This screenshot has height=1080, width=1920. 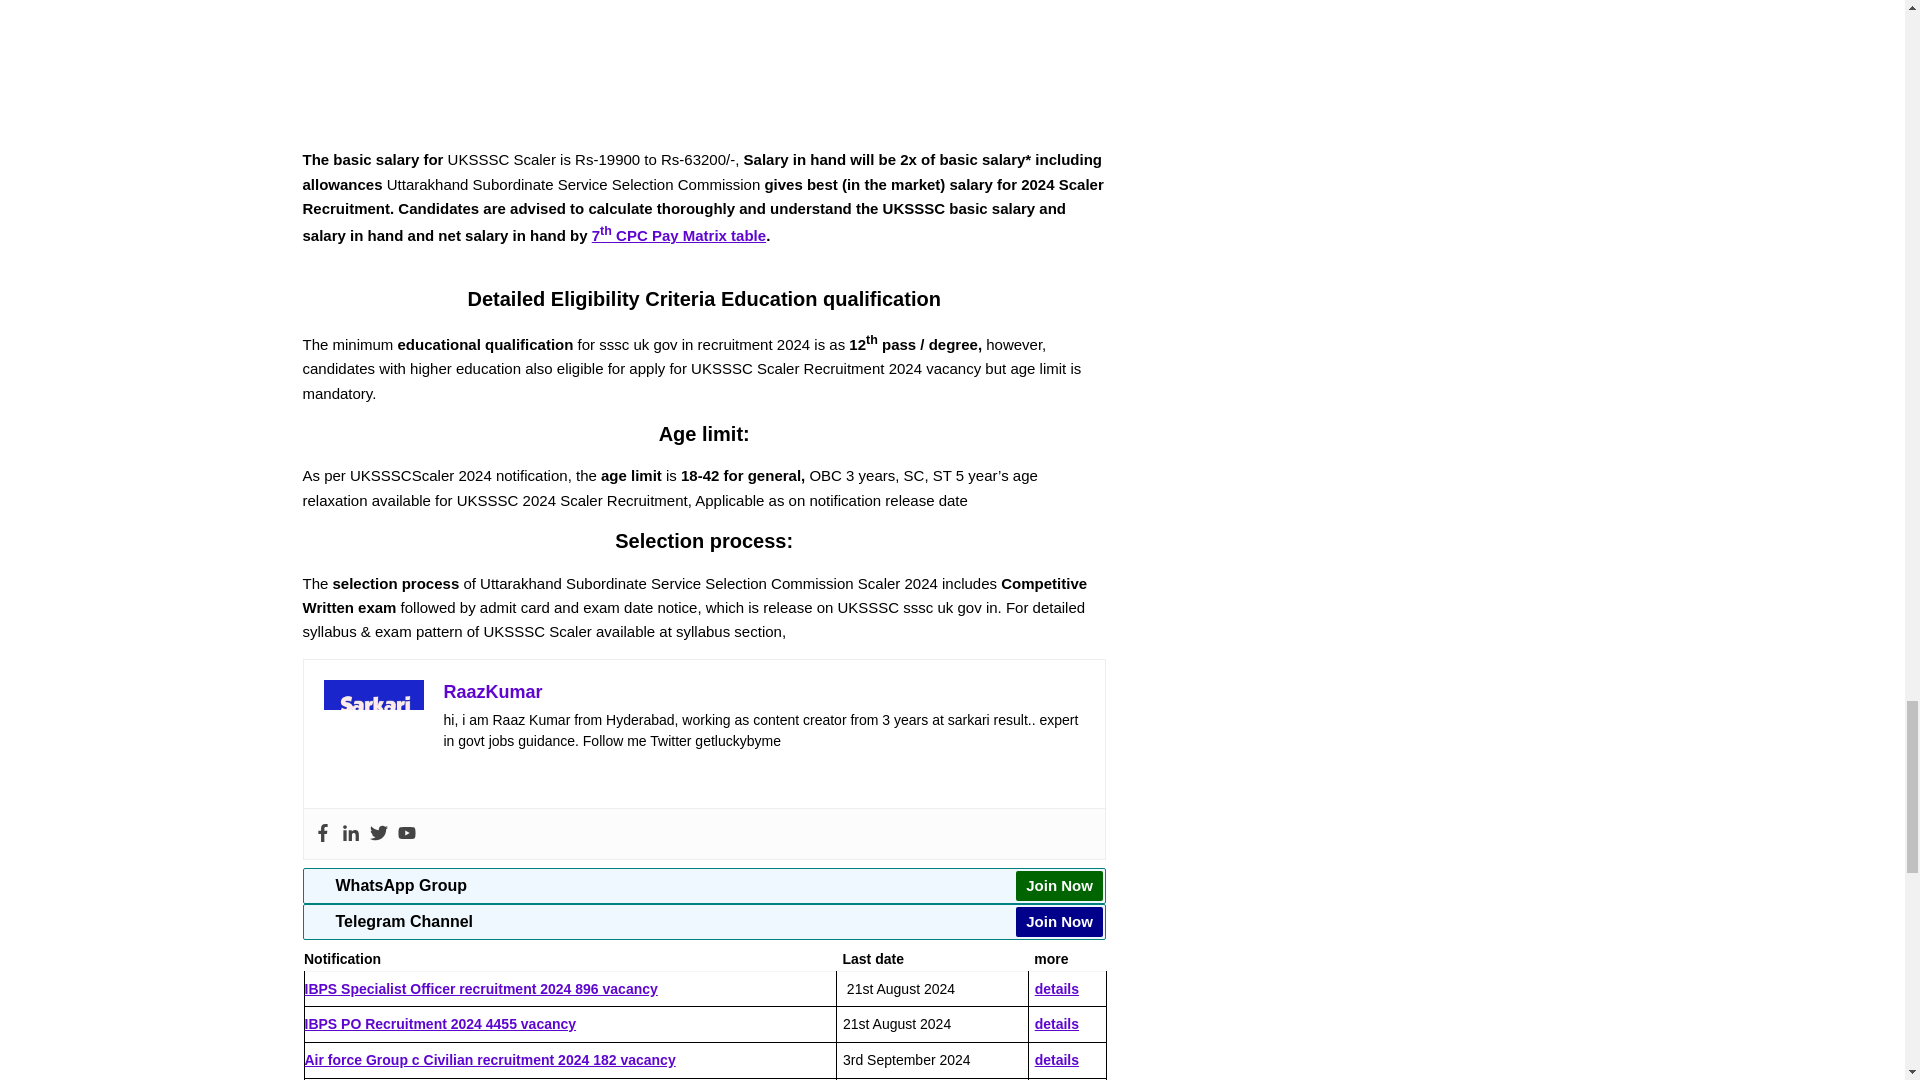 What do you see at coordinates (480, 988) in the screenshot?
I see `IBPS Specialist Officer recruitment 2024 896 vacancy` at bounding box center [480, 988].